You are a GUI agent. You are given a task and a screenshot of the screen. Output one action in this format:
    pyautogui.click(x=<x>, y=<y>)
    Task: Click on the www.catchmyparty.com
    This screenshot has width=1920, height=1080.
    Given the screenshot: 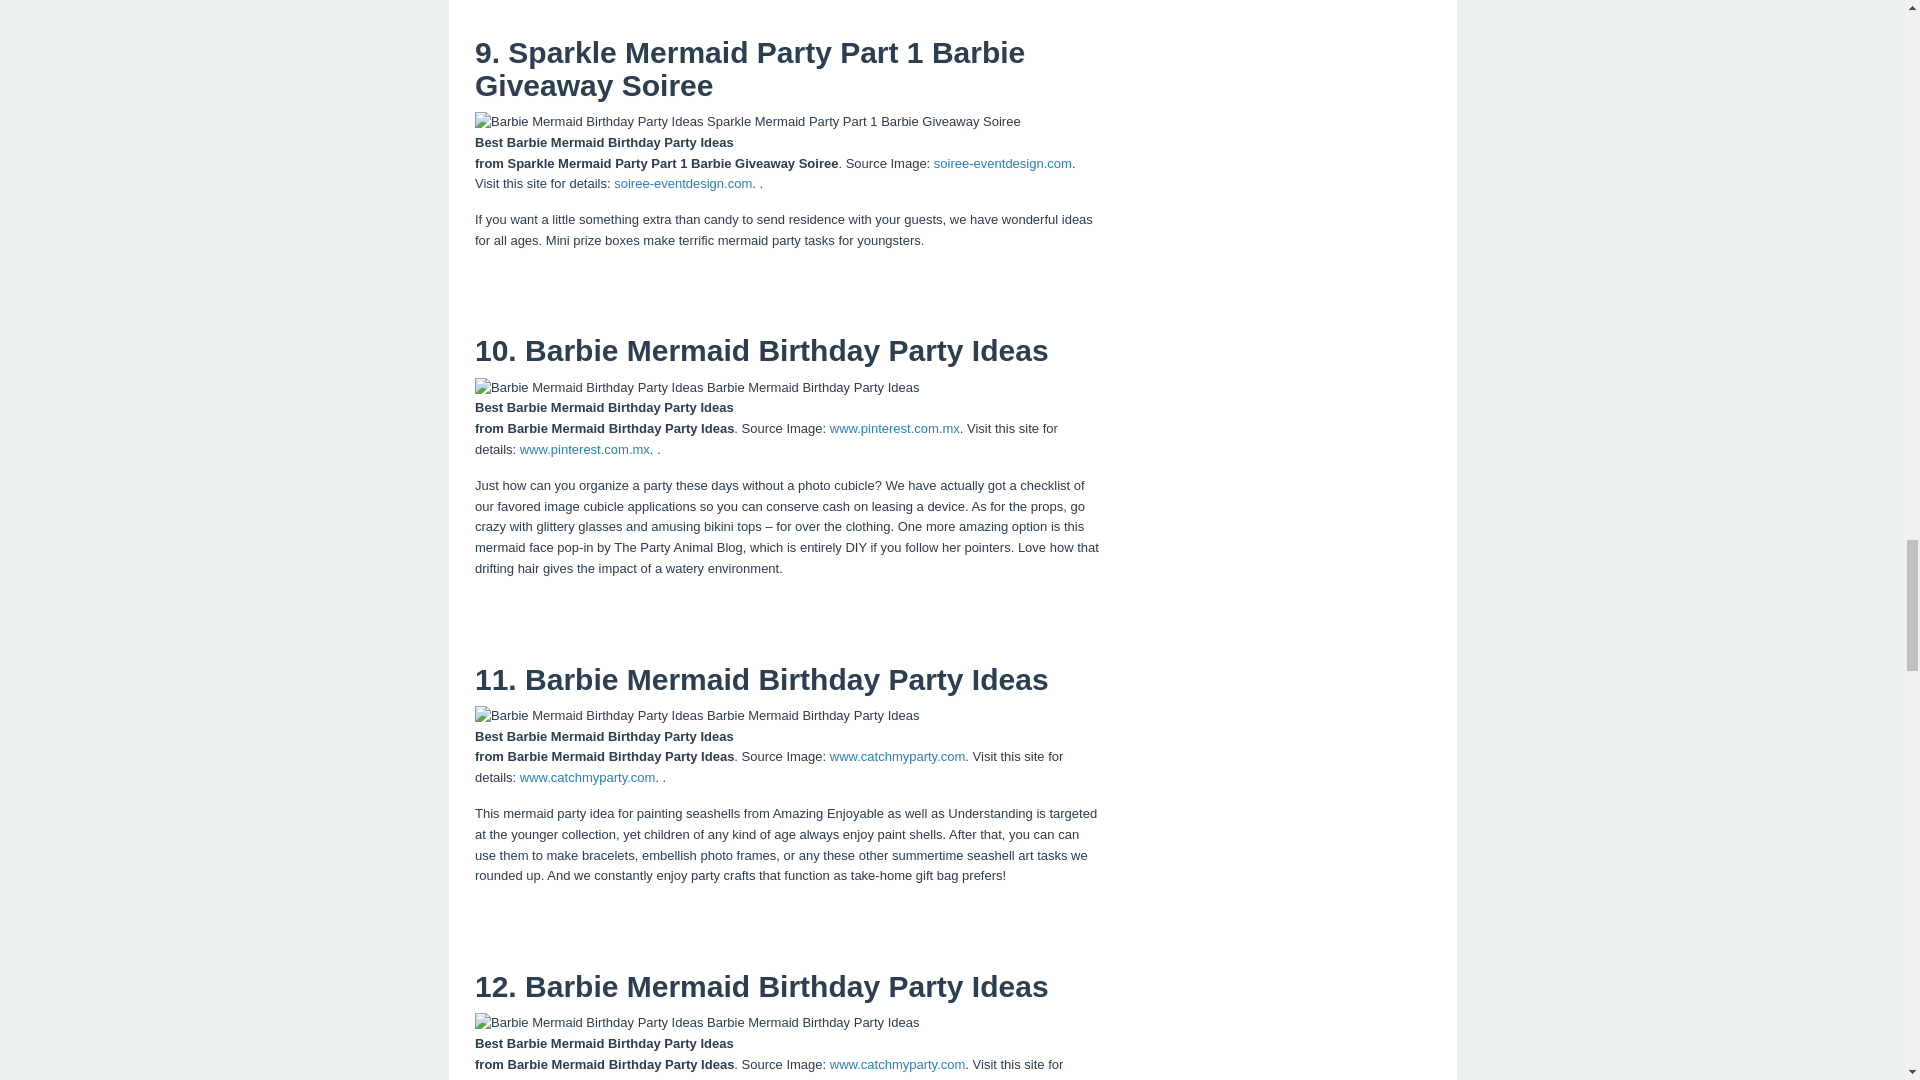 What is the action you would take?
    pyautogui.click(x=897, y=1064)
    